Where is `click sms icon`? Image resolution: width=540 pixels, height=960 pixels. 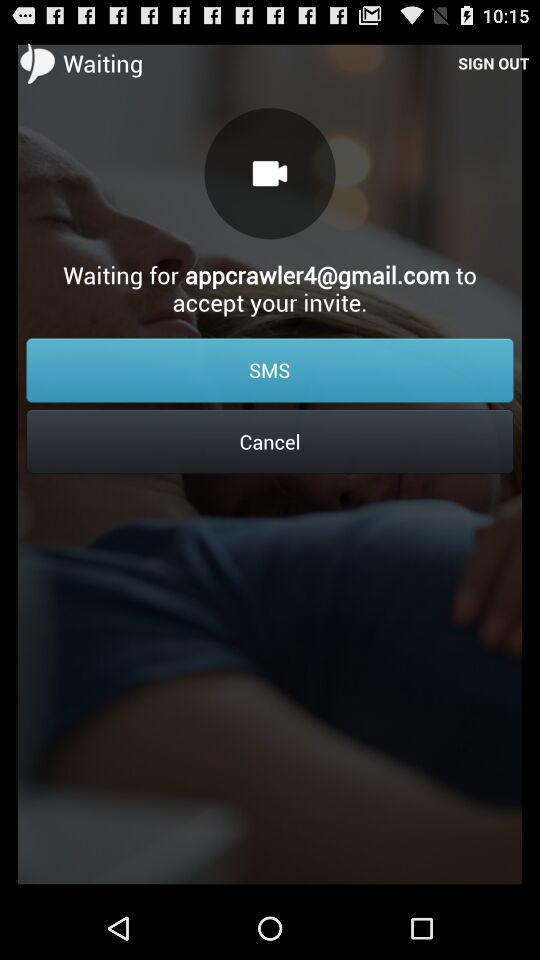
click sms icon is located at coordinates (270, 370).